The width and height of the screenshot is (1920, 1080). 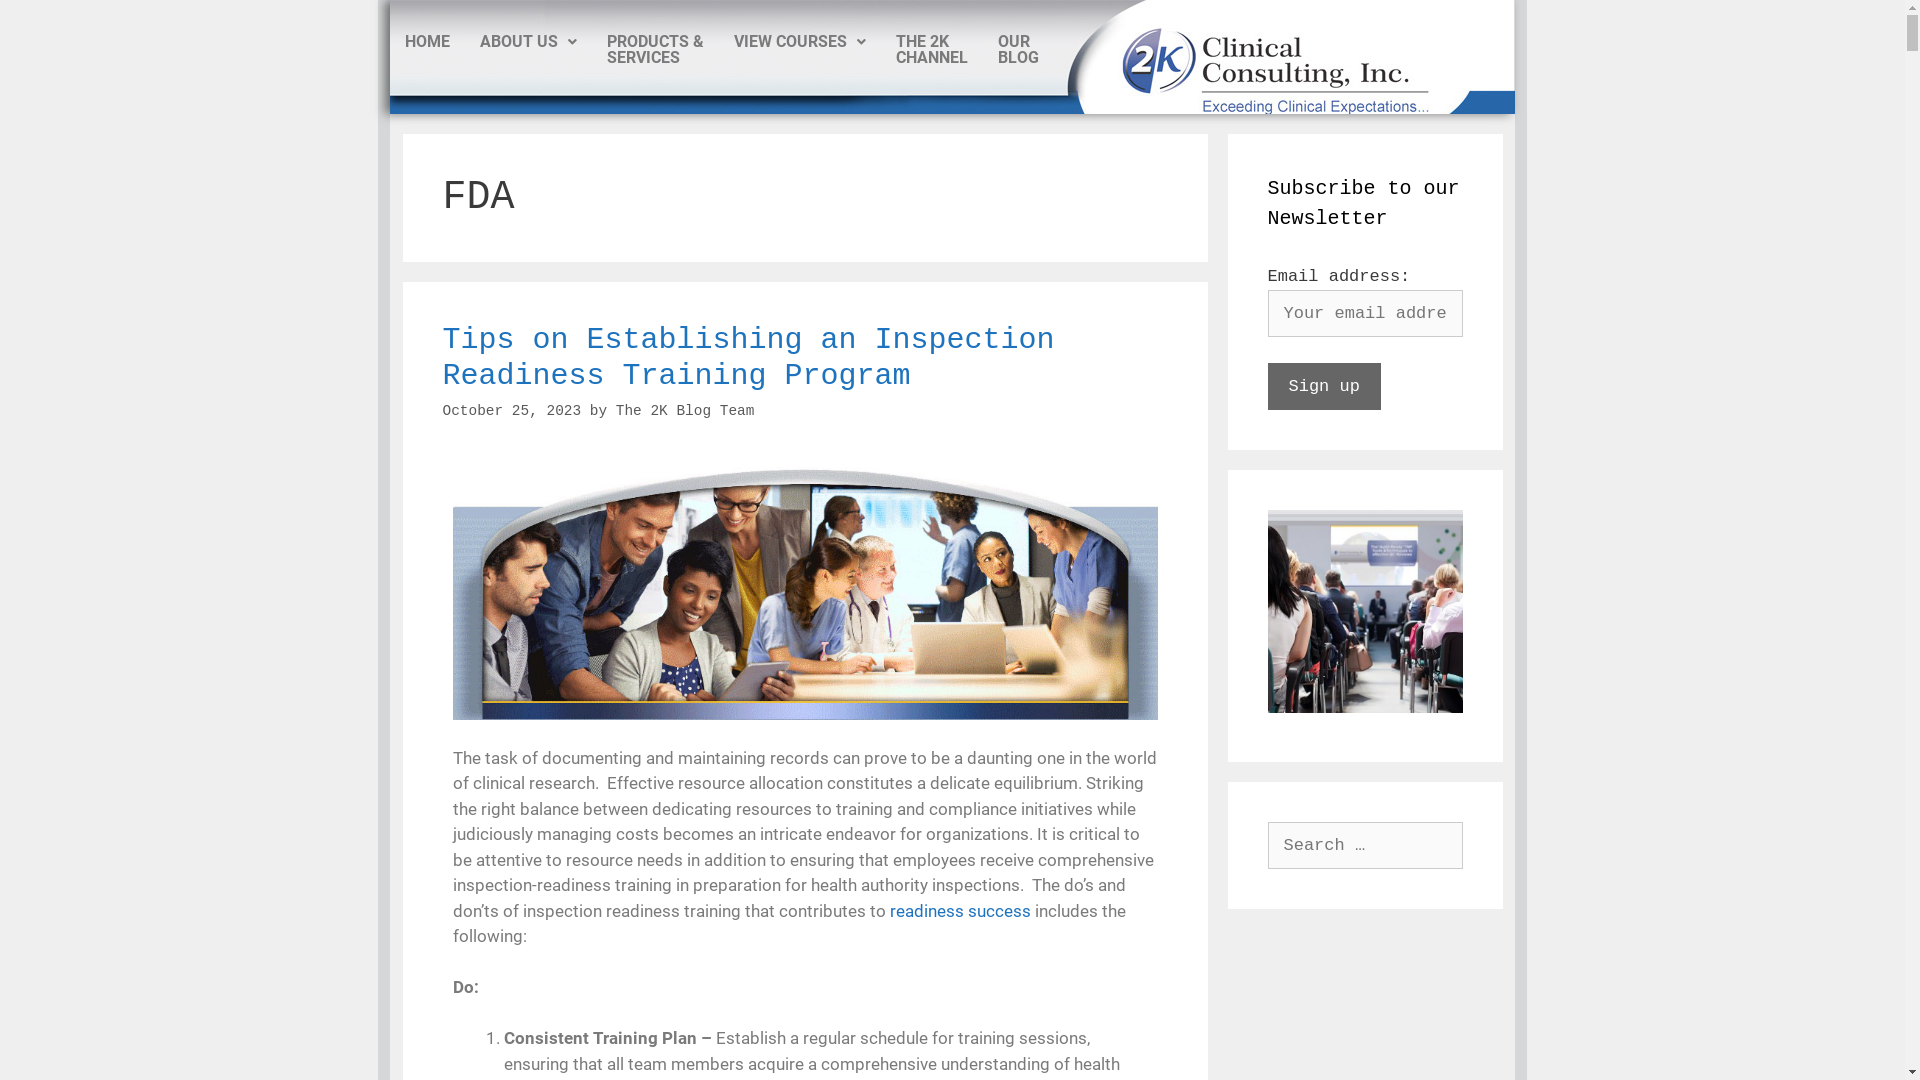 I want to click on Search for:, so click(x=1366, y=846).